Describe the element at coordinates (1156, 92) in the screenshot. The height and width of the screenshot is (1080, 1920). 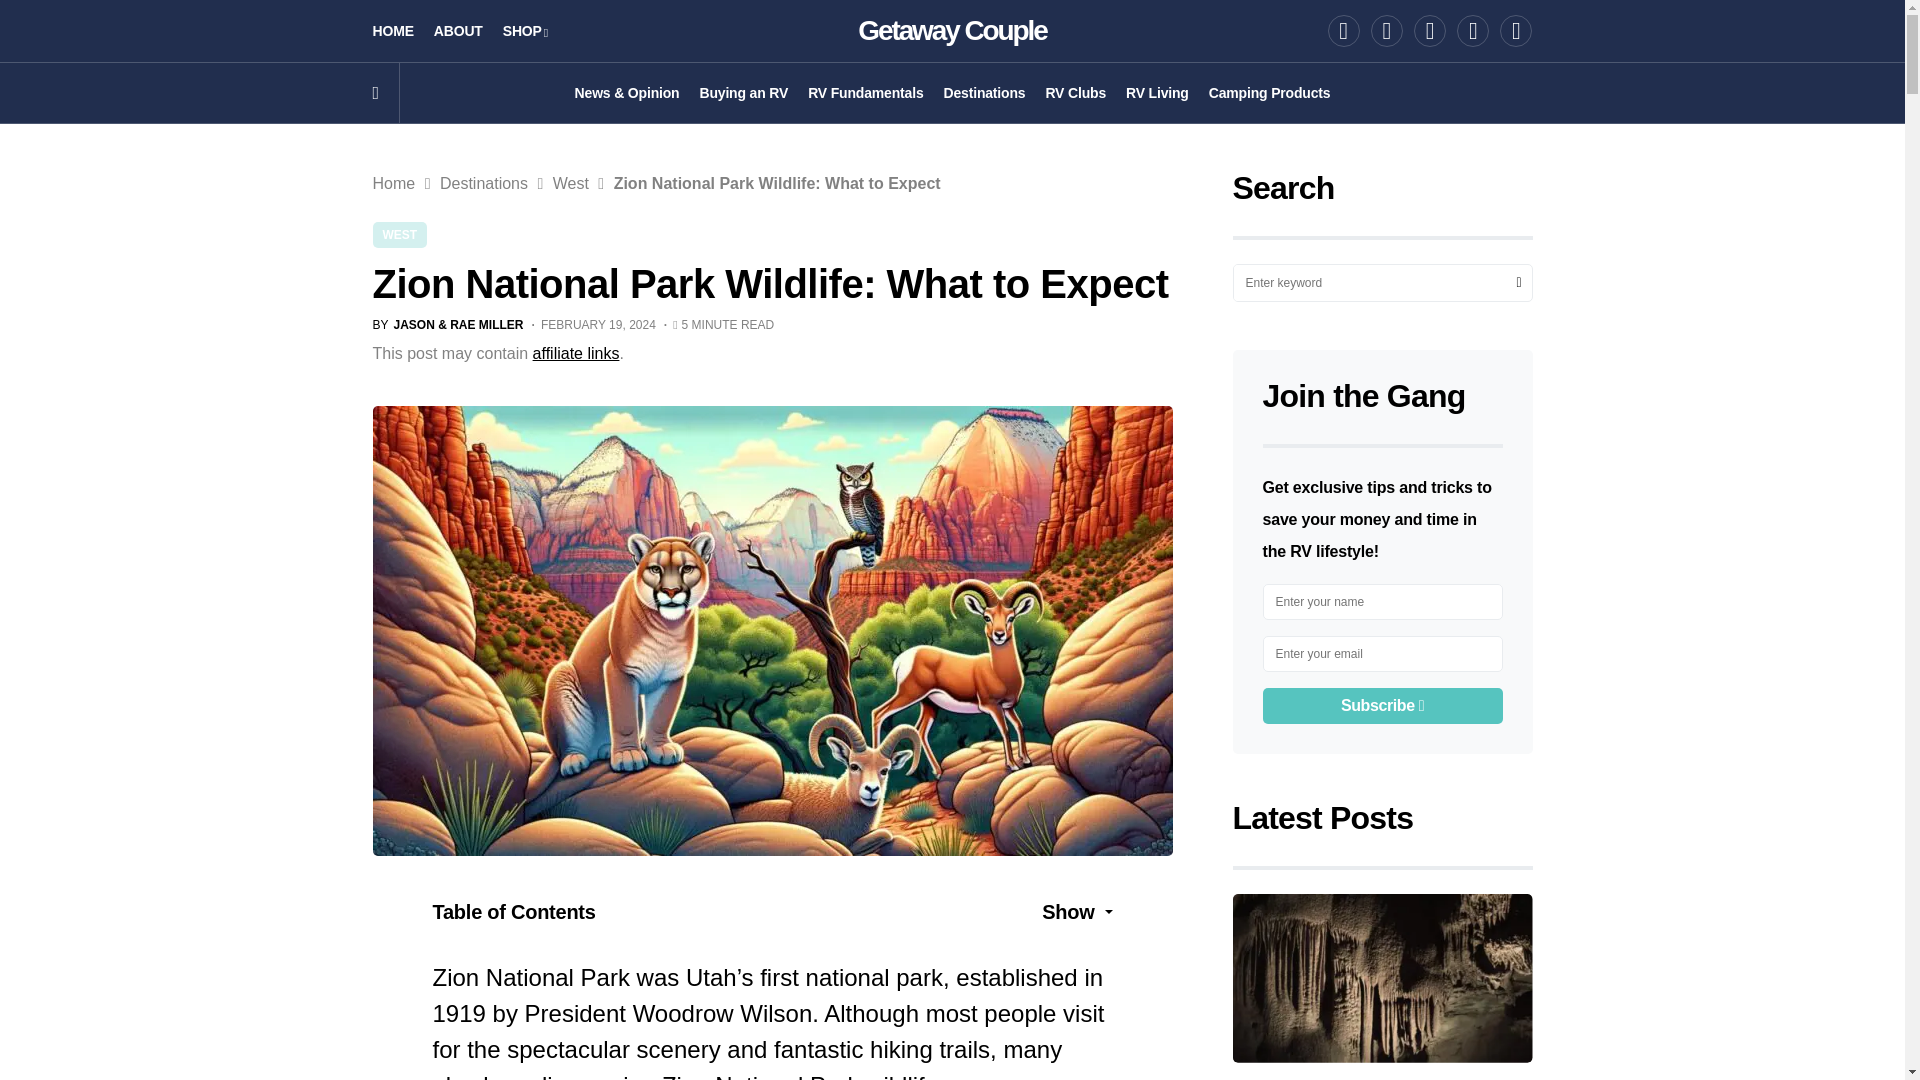
I see `RV Living` at that location.